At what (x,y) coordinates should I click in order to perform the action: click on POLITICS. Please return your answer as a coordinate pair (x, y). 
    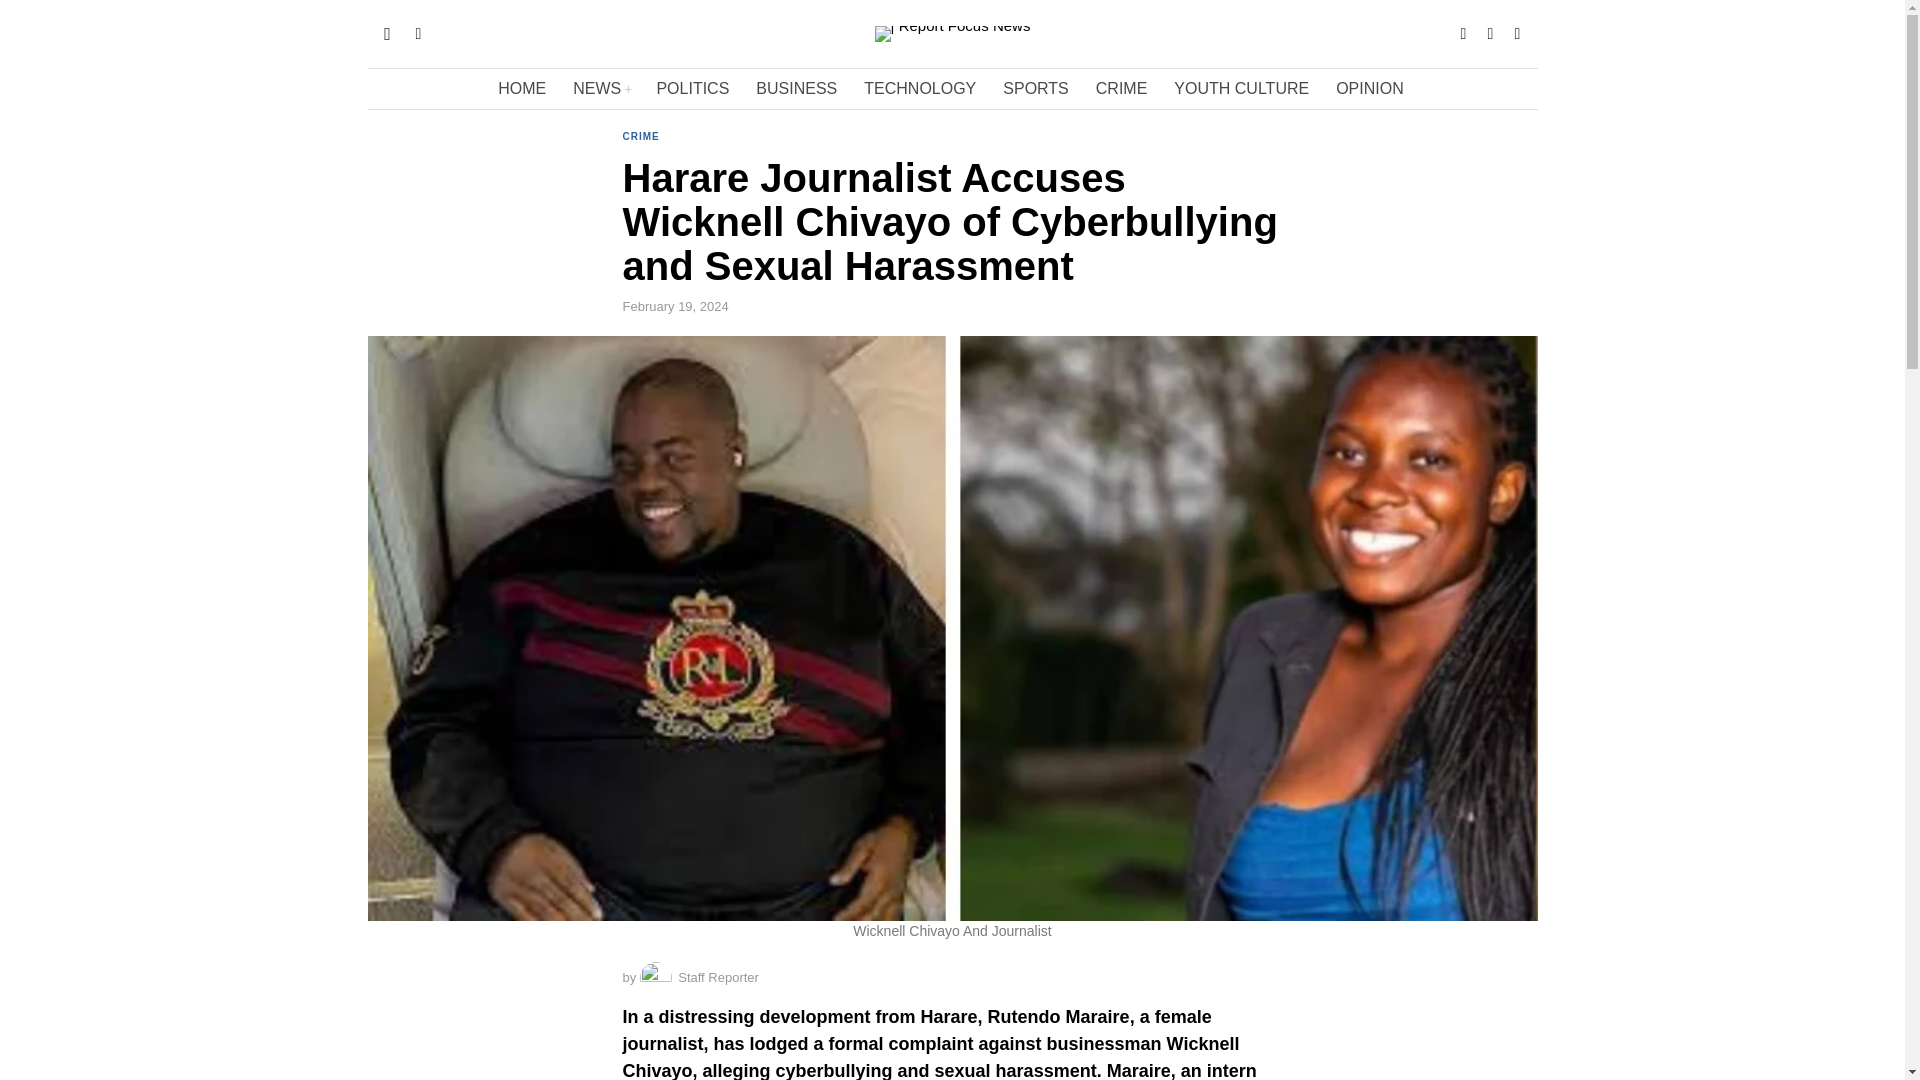
    Looking at the image, I should click on (694, 89).